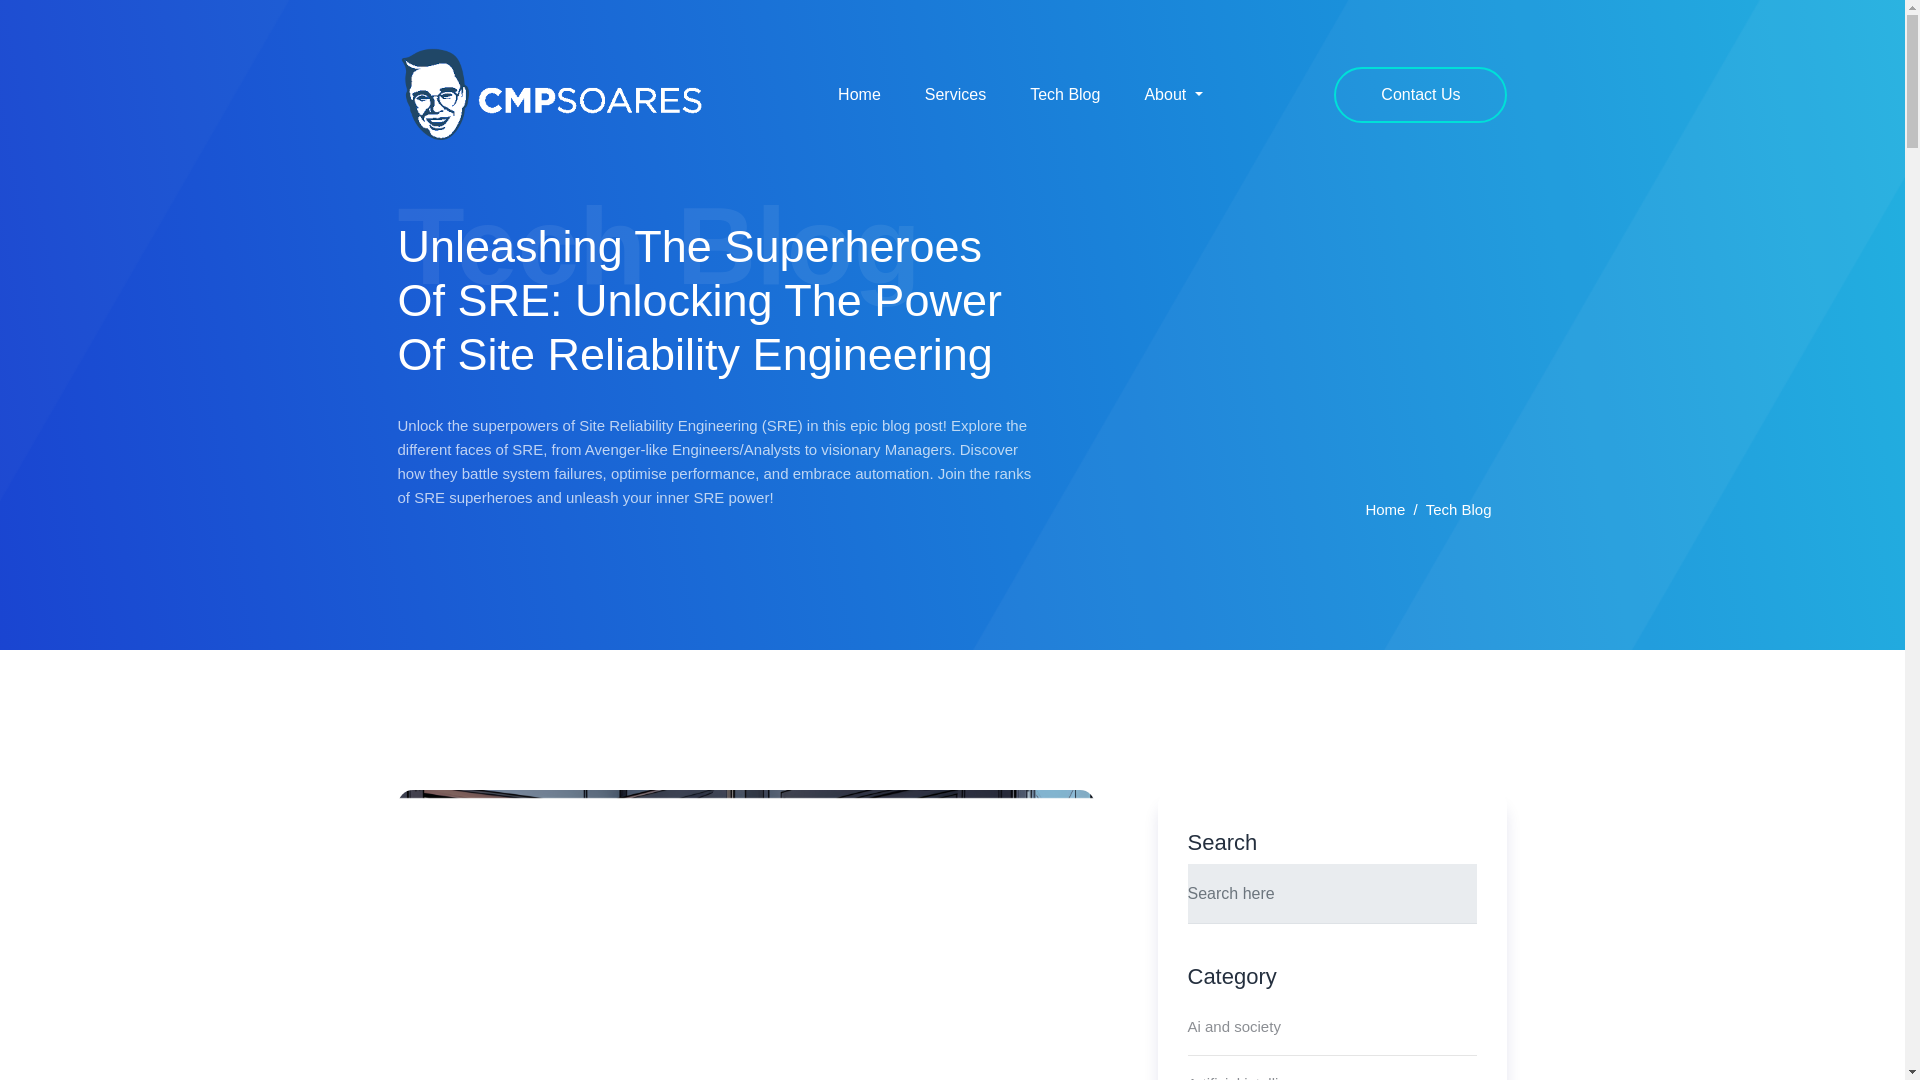 The image size is (1920, 1080). What do you see at coordinates (1172, 94) in the screenshot?
I see `About` at bounding box center [1172, 94].